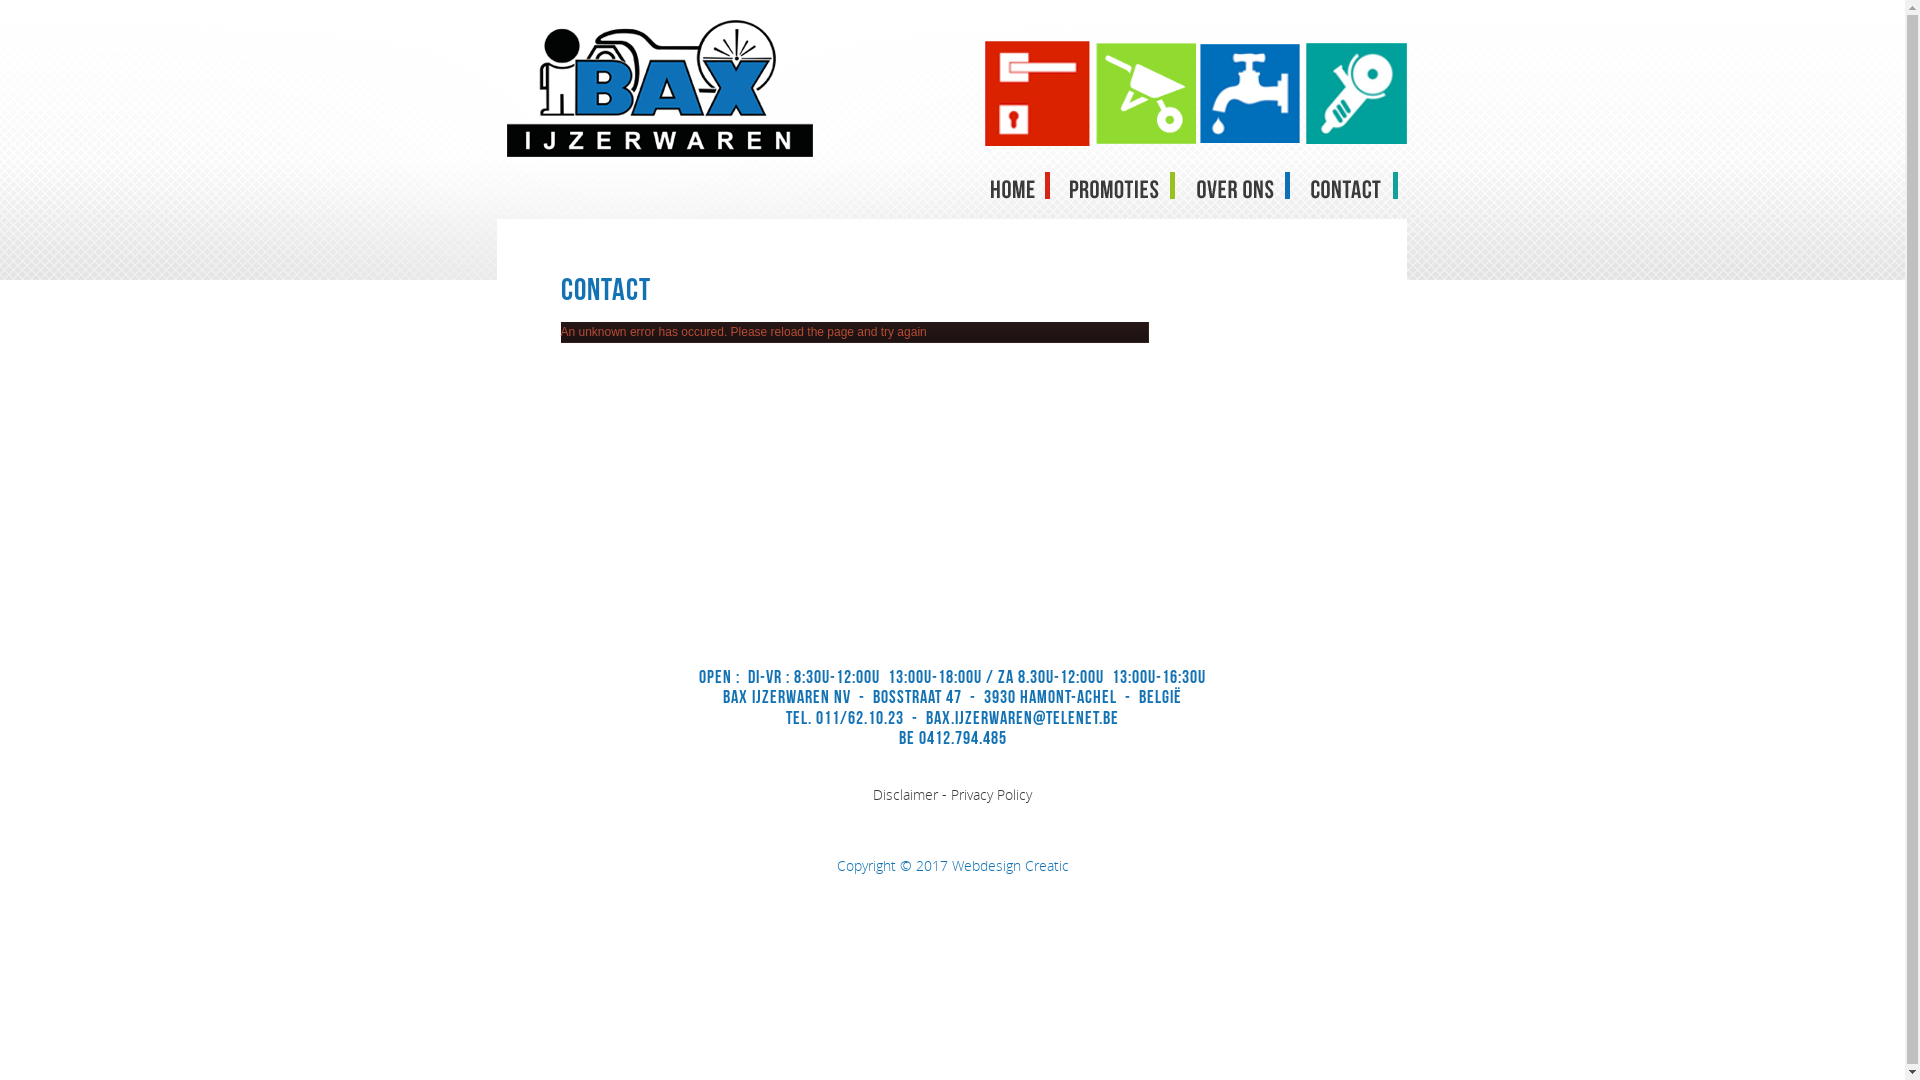 This screenshot has height=1080, width=1920. I want to click on Ijzerwaren en doe-het-zelf, so click(1250, 93).